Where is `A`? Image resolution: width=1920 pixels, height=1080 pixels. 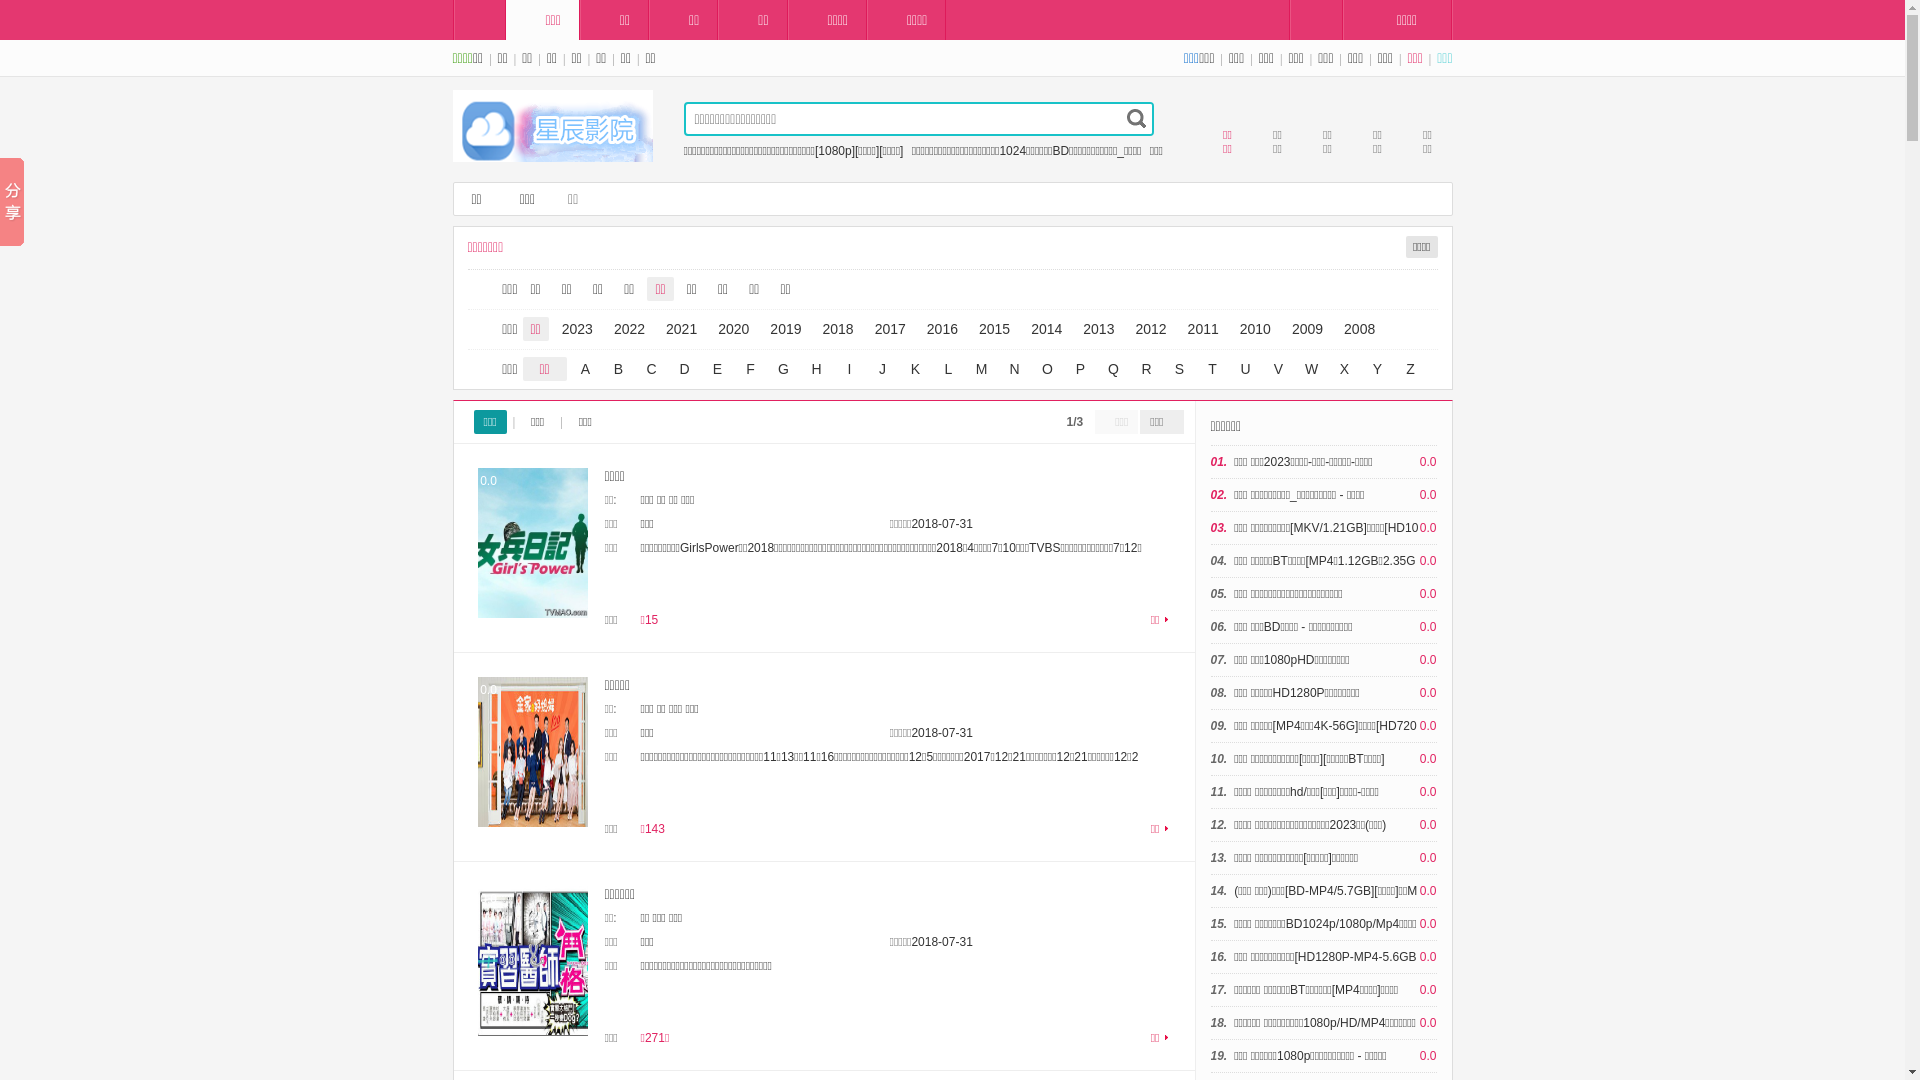
A is located at coordinates (586, 369).